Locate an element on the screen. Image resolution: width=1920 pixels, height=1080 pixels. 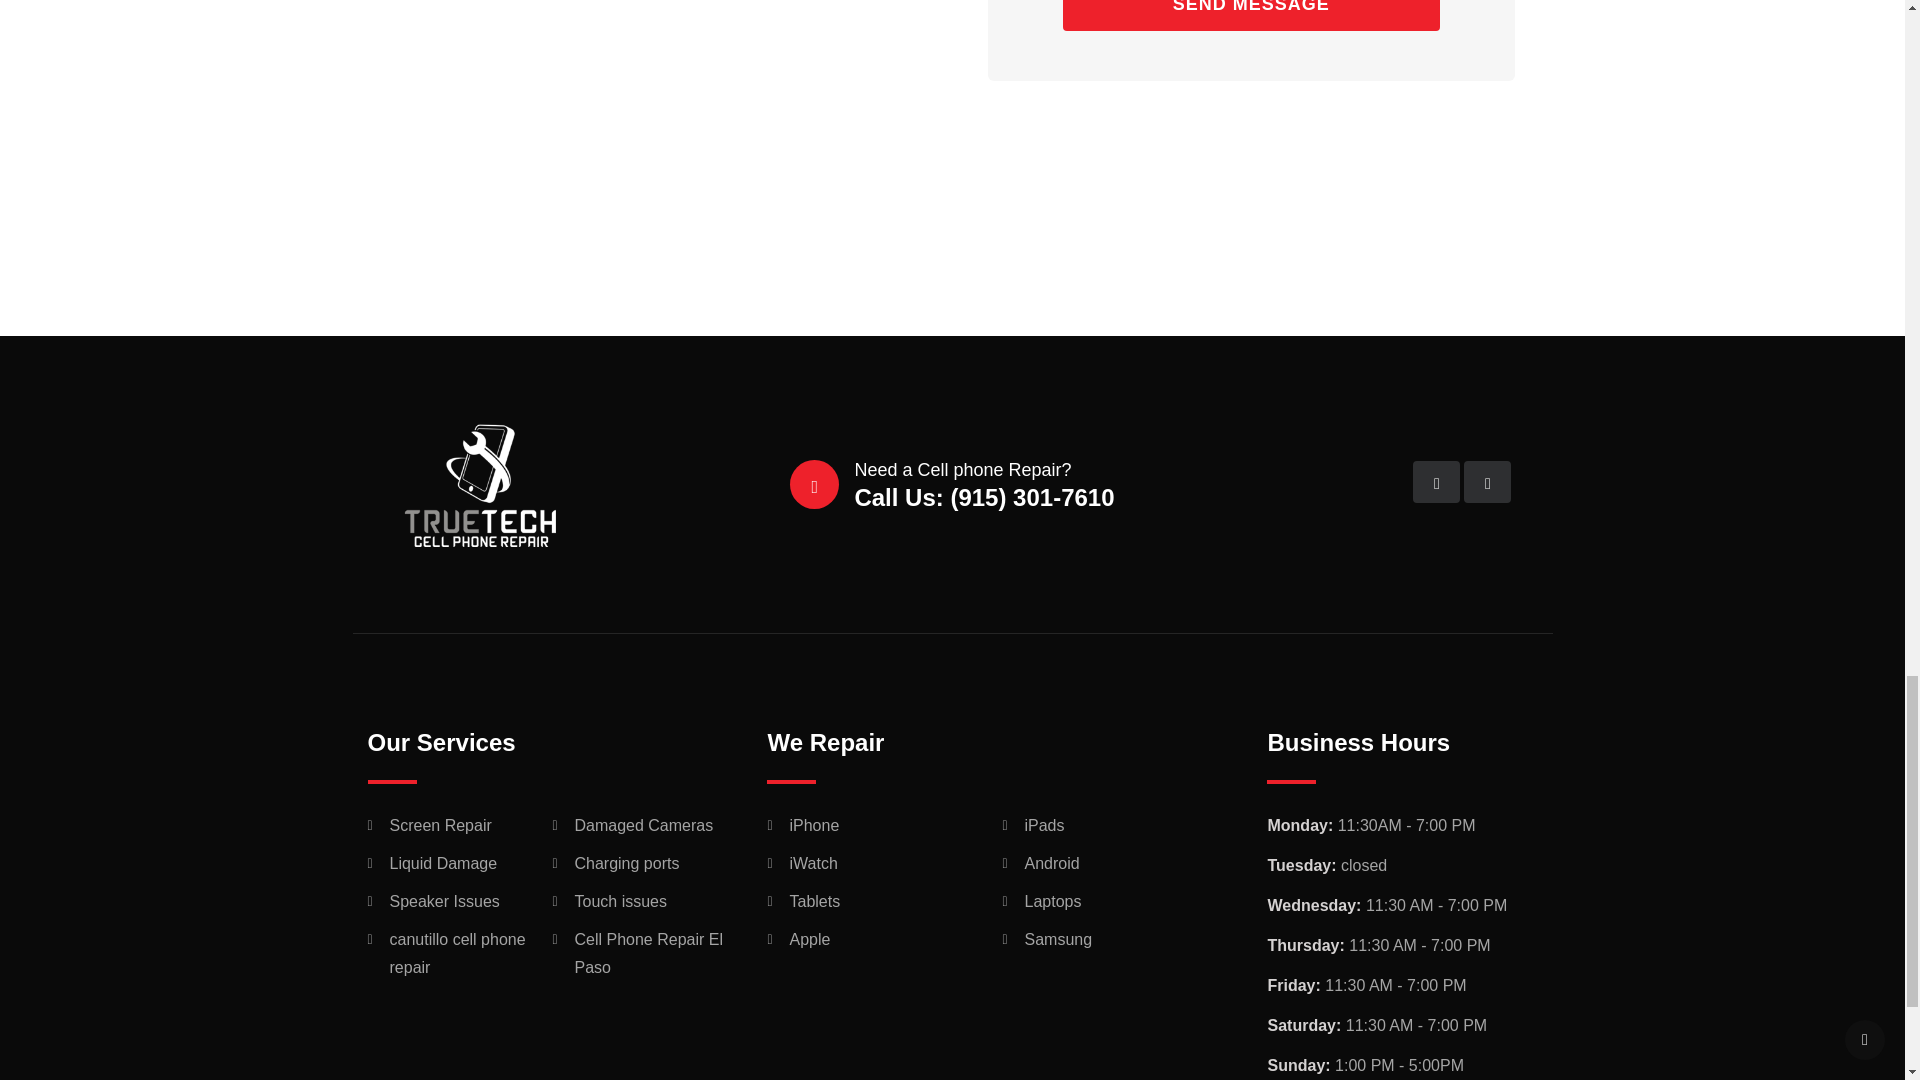
Damaged Cameras is located at coordinates (643, 826).